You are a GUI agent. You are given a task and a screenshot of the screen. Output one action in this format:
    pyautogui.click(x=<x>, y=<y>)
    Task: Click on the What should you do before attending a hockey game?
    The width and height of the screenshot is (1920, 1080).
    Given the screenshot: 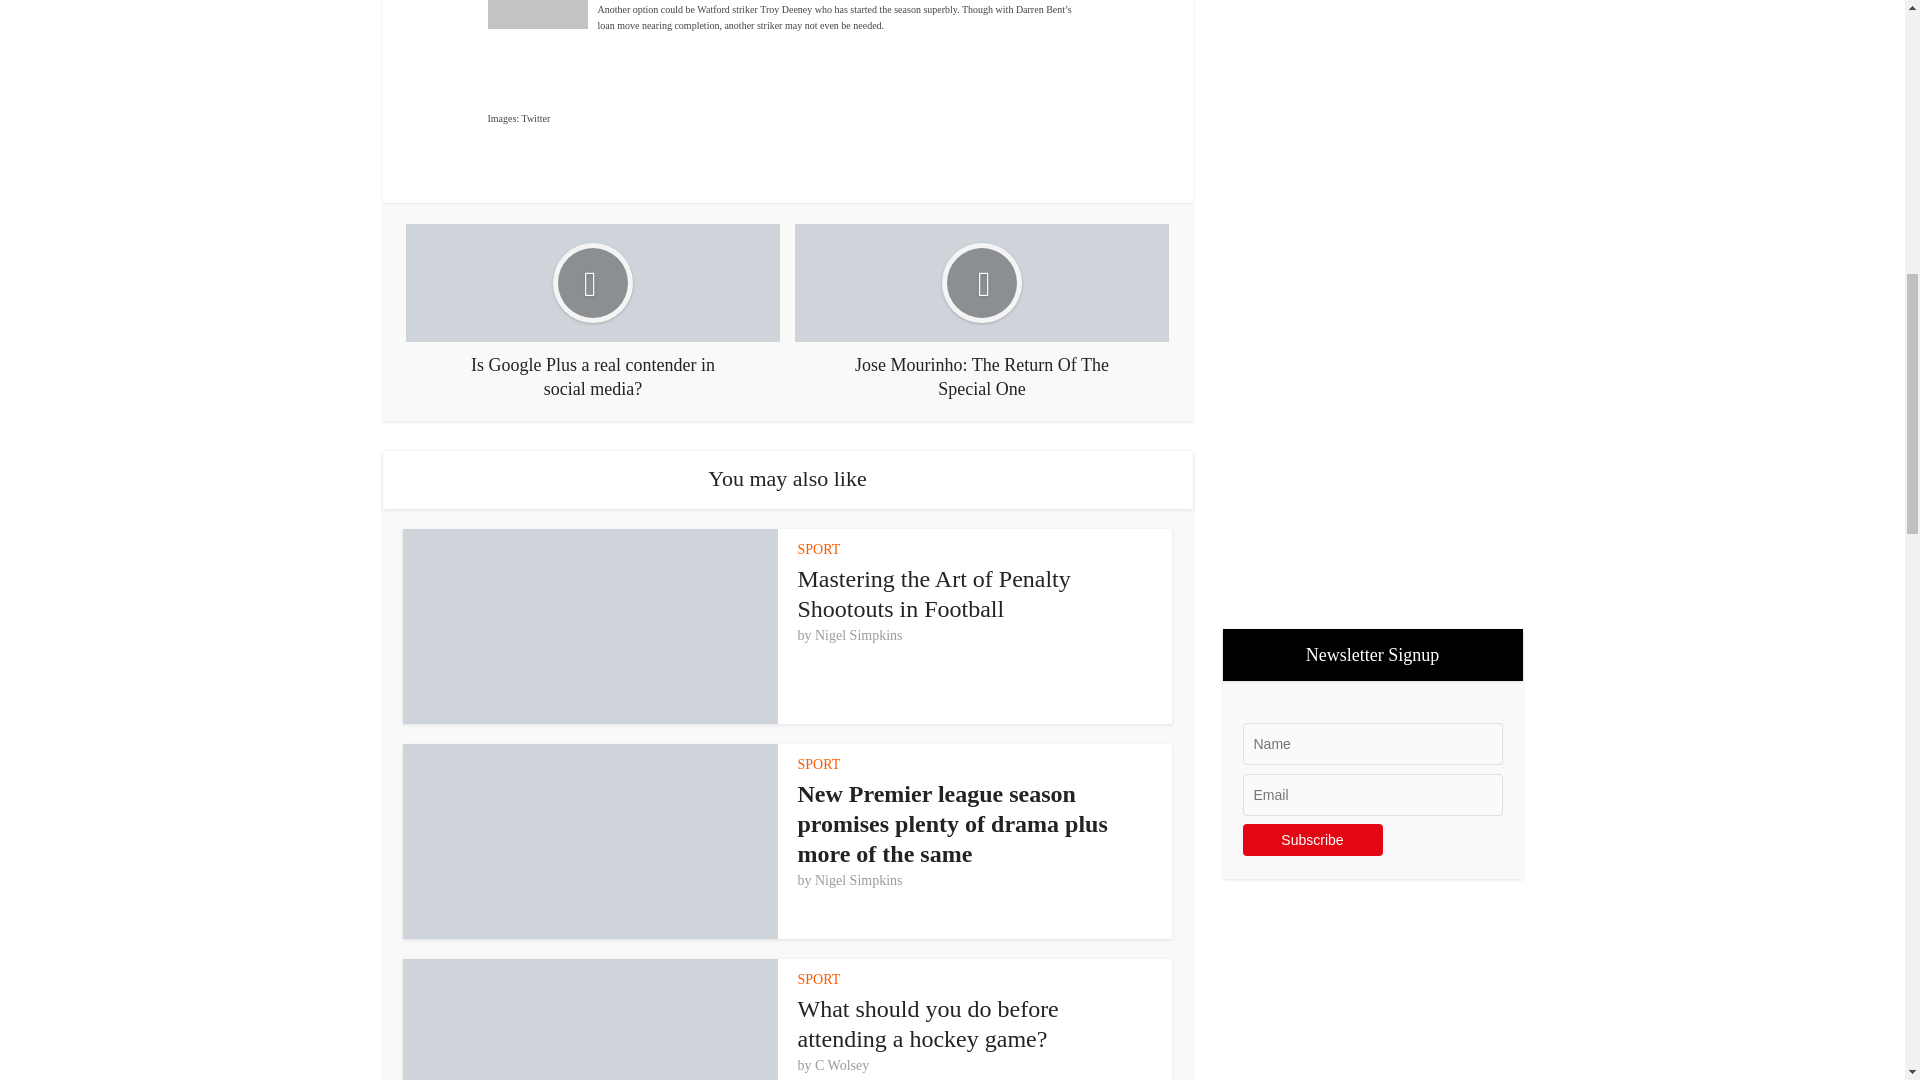 What is the action you would take?
    pyautogui.click(x=928, y=1023)
    